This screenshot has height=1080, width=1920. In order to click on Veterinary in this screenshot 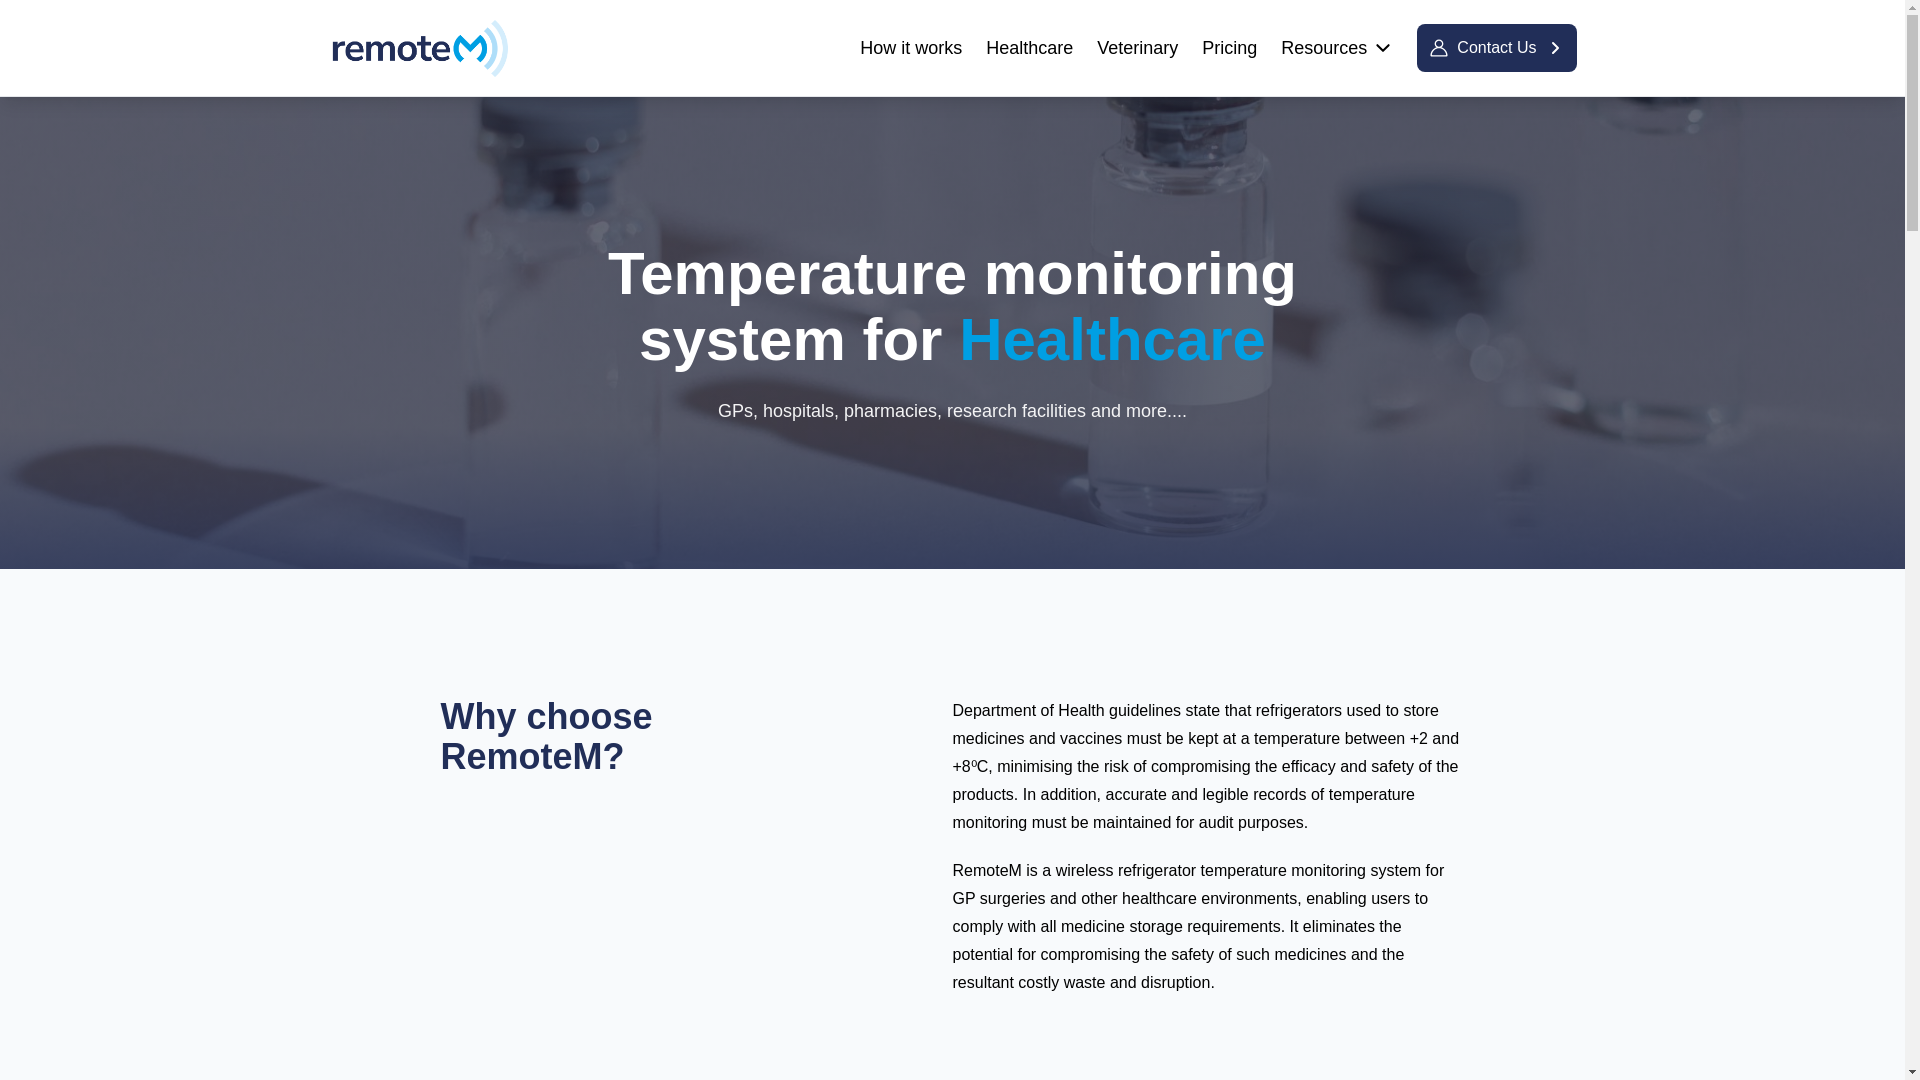, I will do `click(1137, 47)`.